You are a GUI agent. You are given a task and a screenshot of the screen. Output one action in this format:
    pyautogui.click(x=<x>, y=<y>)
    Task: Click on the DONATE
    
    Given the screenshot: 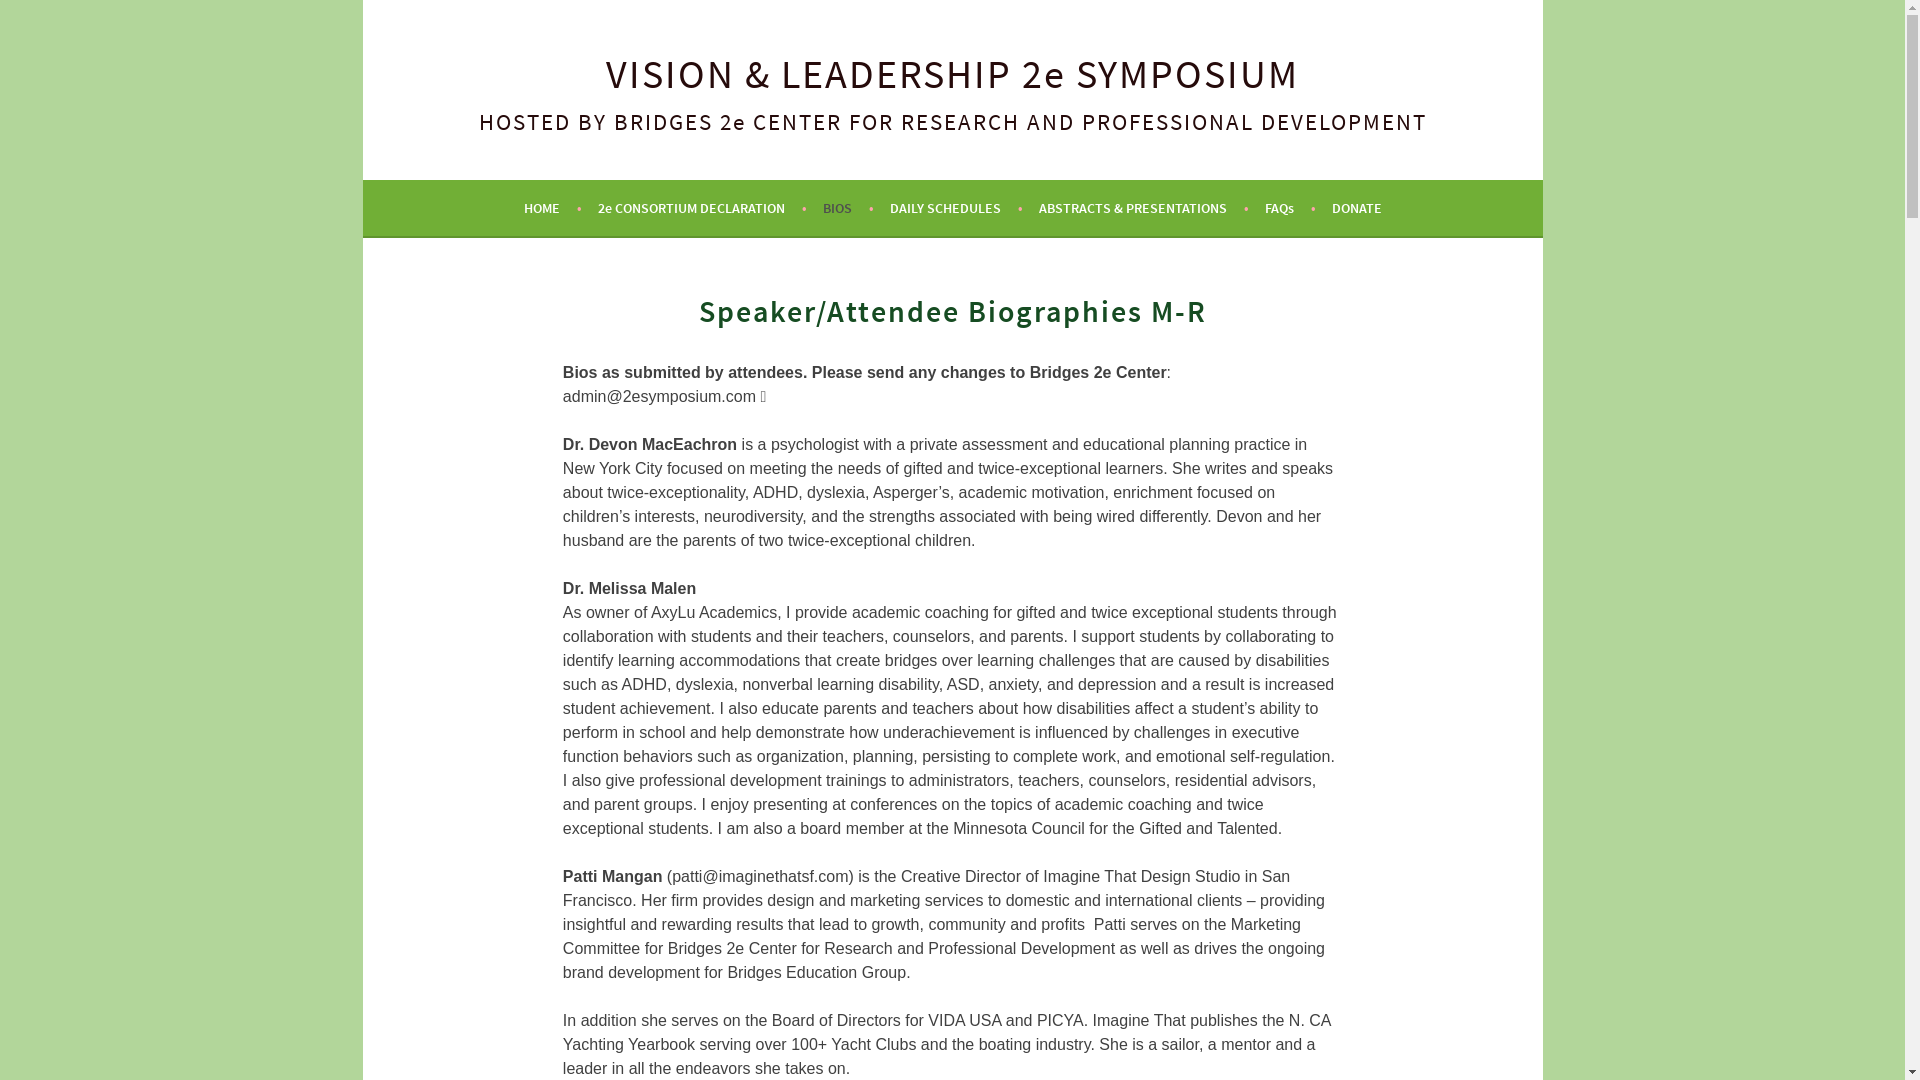 What is the action you would take?
    pyautogui.click(x=1357, y=208)
    